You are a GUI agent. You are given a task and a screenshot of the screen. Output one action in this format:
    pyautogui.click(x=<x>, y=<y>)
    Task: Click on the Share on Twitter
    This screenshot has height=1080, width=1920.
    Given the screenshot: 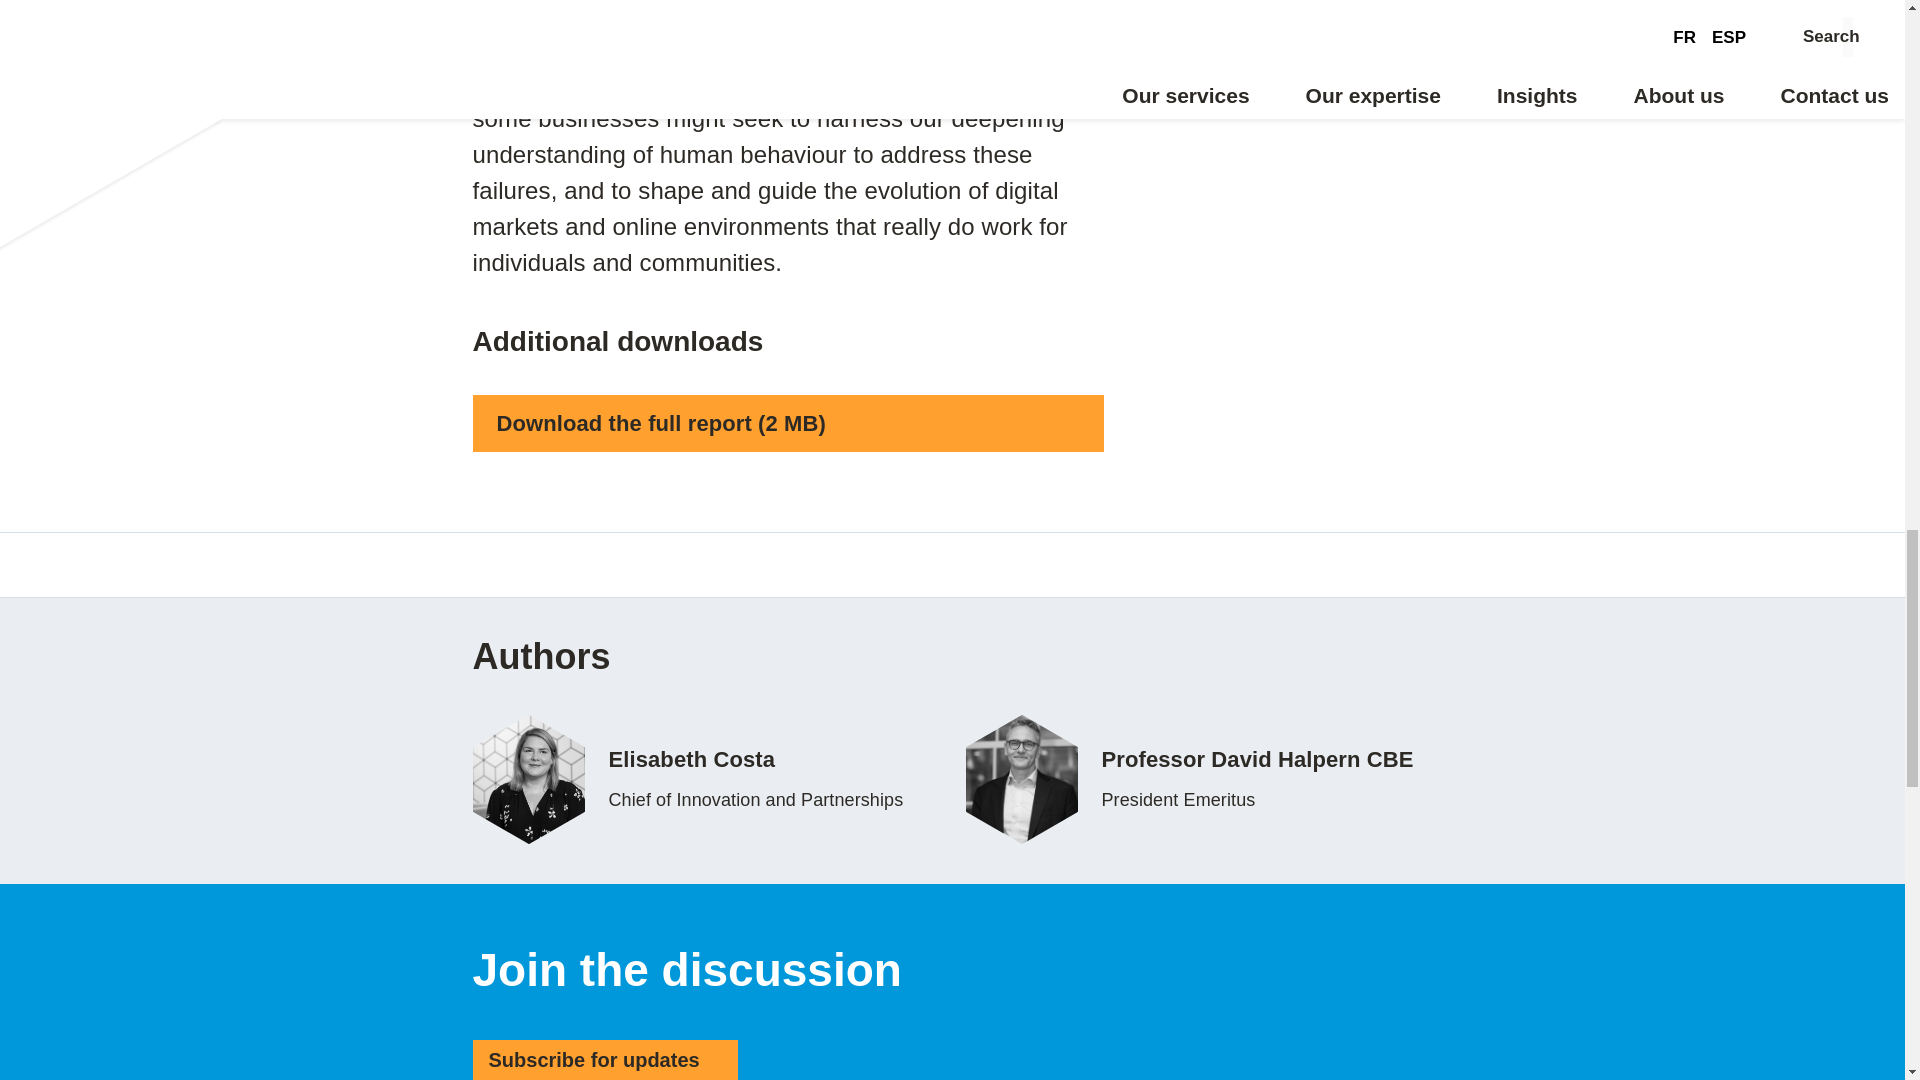 What is the action you would take?
    pyautogui.click(x=624, y=564)
    